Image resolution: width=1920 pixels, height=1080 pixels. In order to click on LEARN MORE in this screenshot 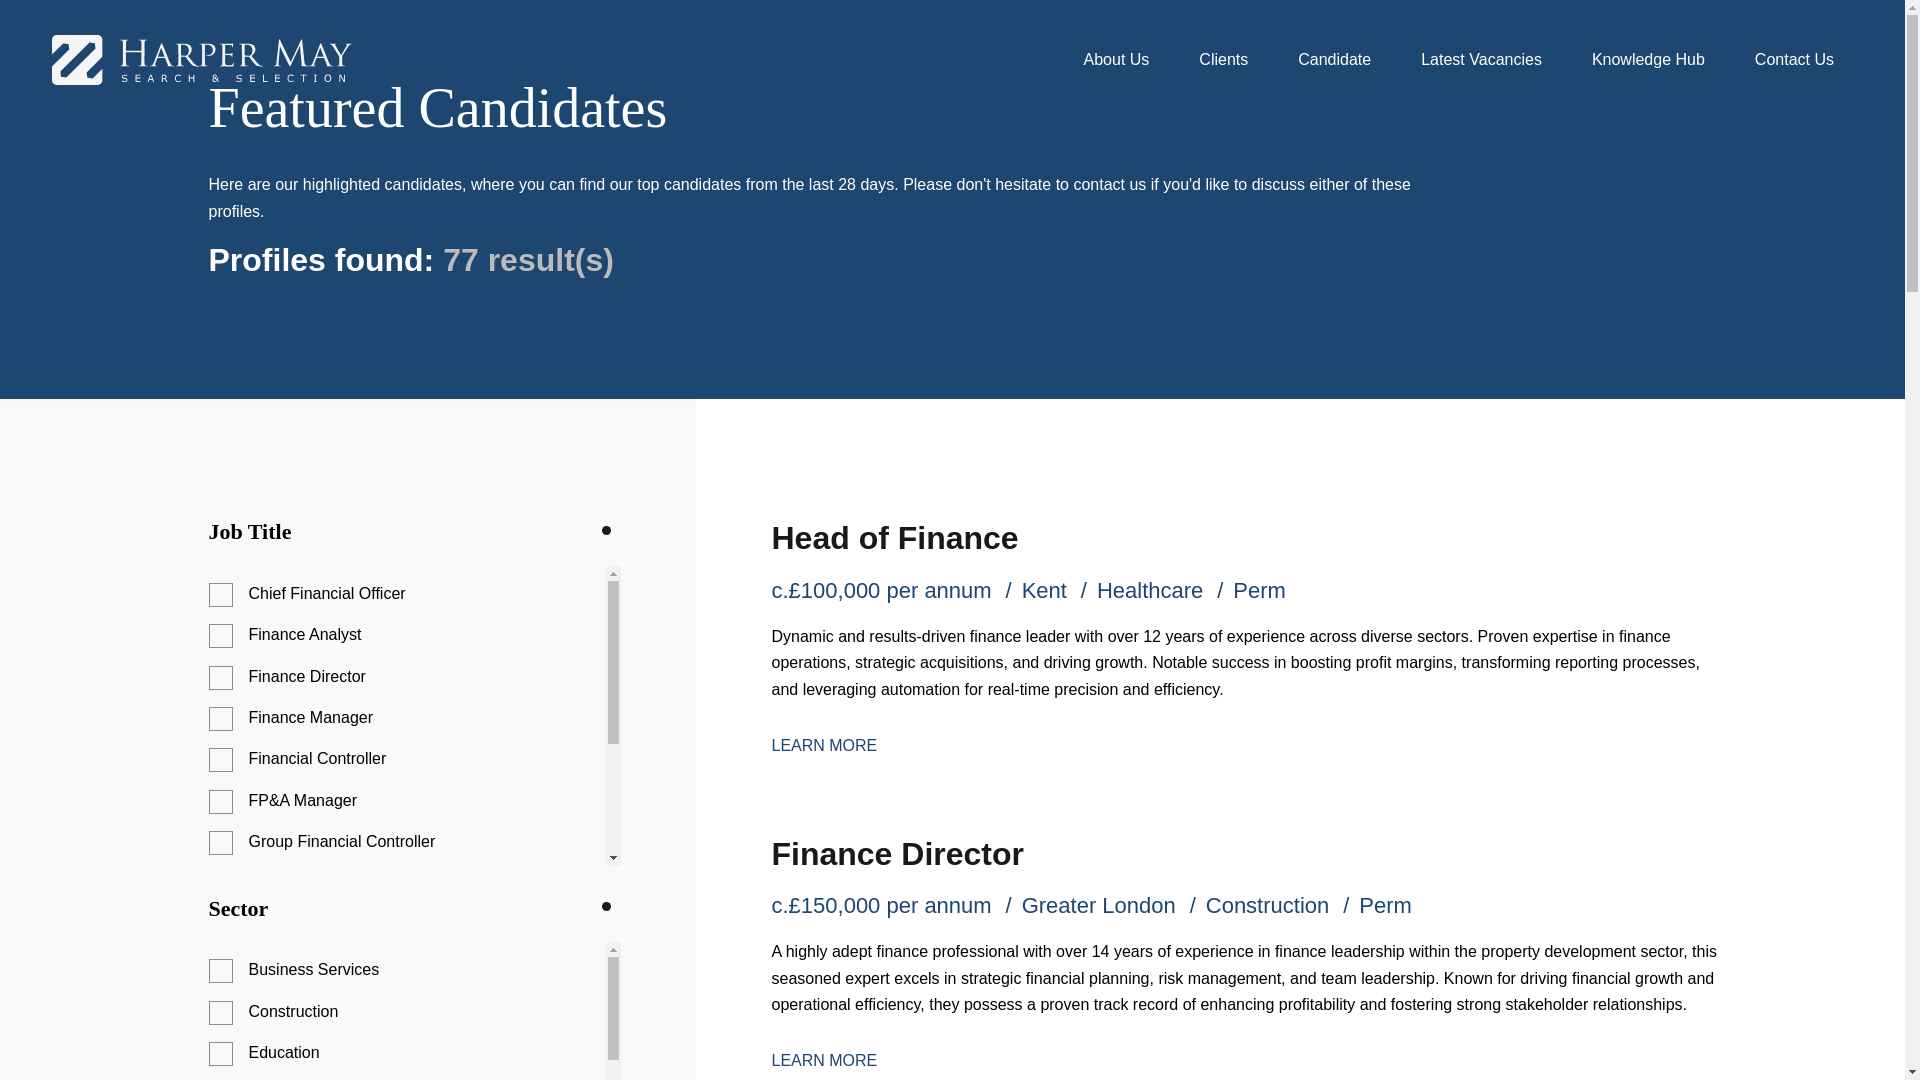, I will do `click(824, 1060)`.